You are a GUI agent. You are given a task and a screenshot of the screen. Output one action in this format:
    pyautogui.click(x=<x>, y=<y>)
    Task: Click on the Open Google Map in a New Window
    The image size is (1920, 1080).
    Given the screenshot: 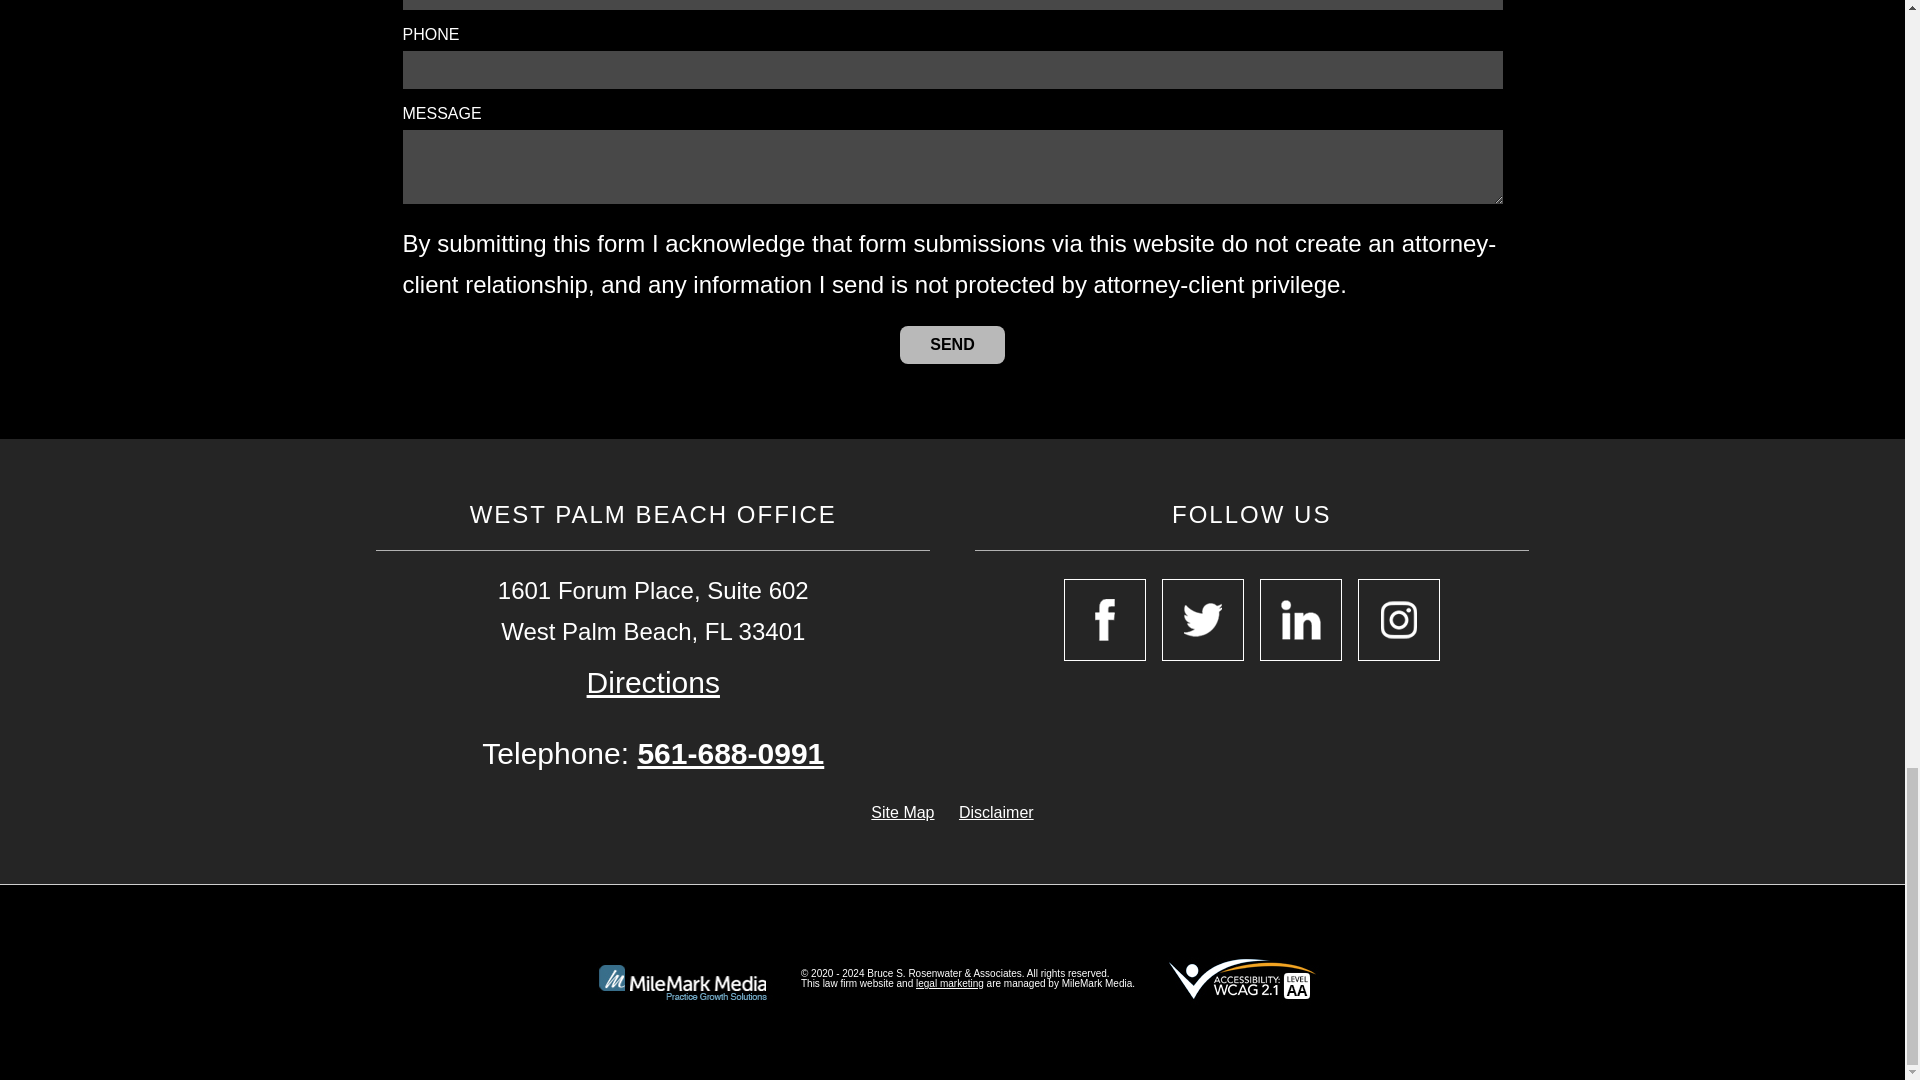 What is the action you would take?
    pyautogui.click(x=654, y=682)
    